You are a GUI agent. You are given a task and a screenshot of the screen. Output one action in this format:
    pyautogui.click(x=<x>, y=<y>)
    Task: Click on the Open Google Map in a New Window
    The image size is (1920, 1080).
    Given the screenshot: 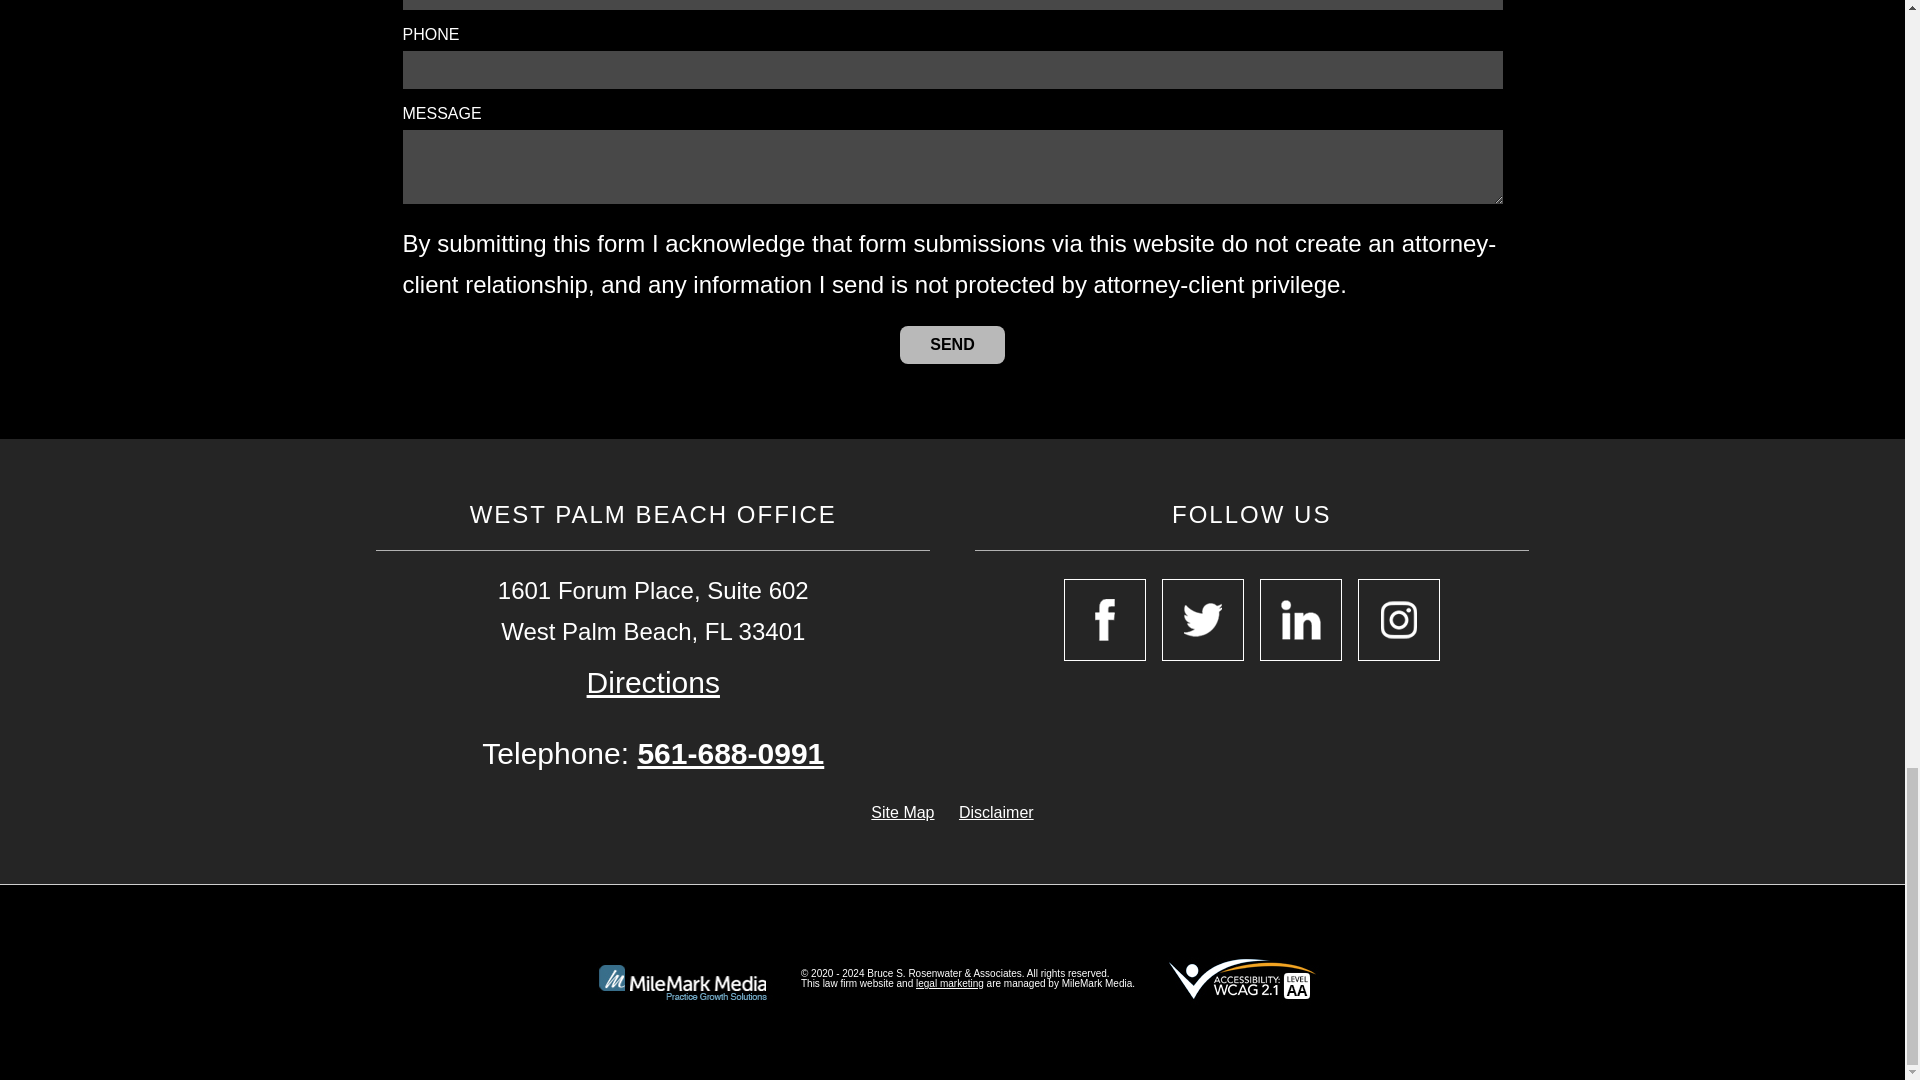 What is the action you would take?
    pyautogui.click(x=654, y=682)
    